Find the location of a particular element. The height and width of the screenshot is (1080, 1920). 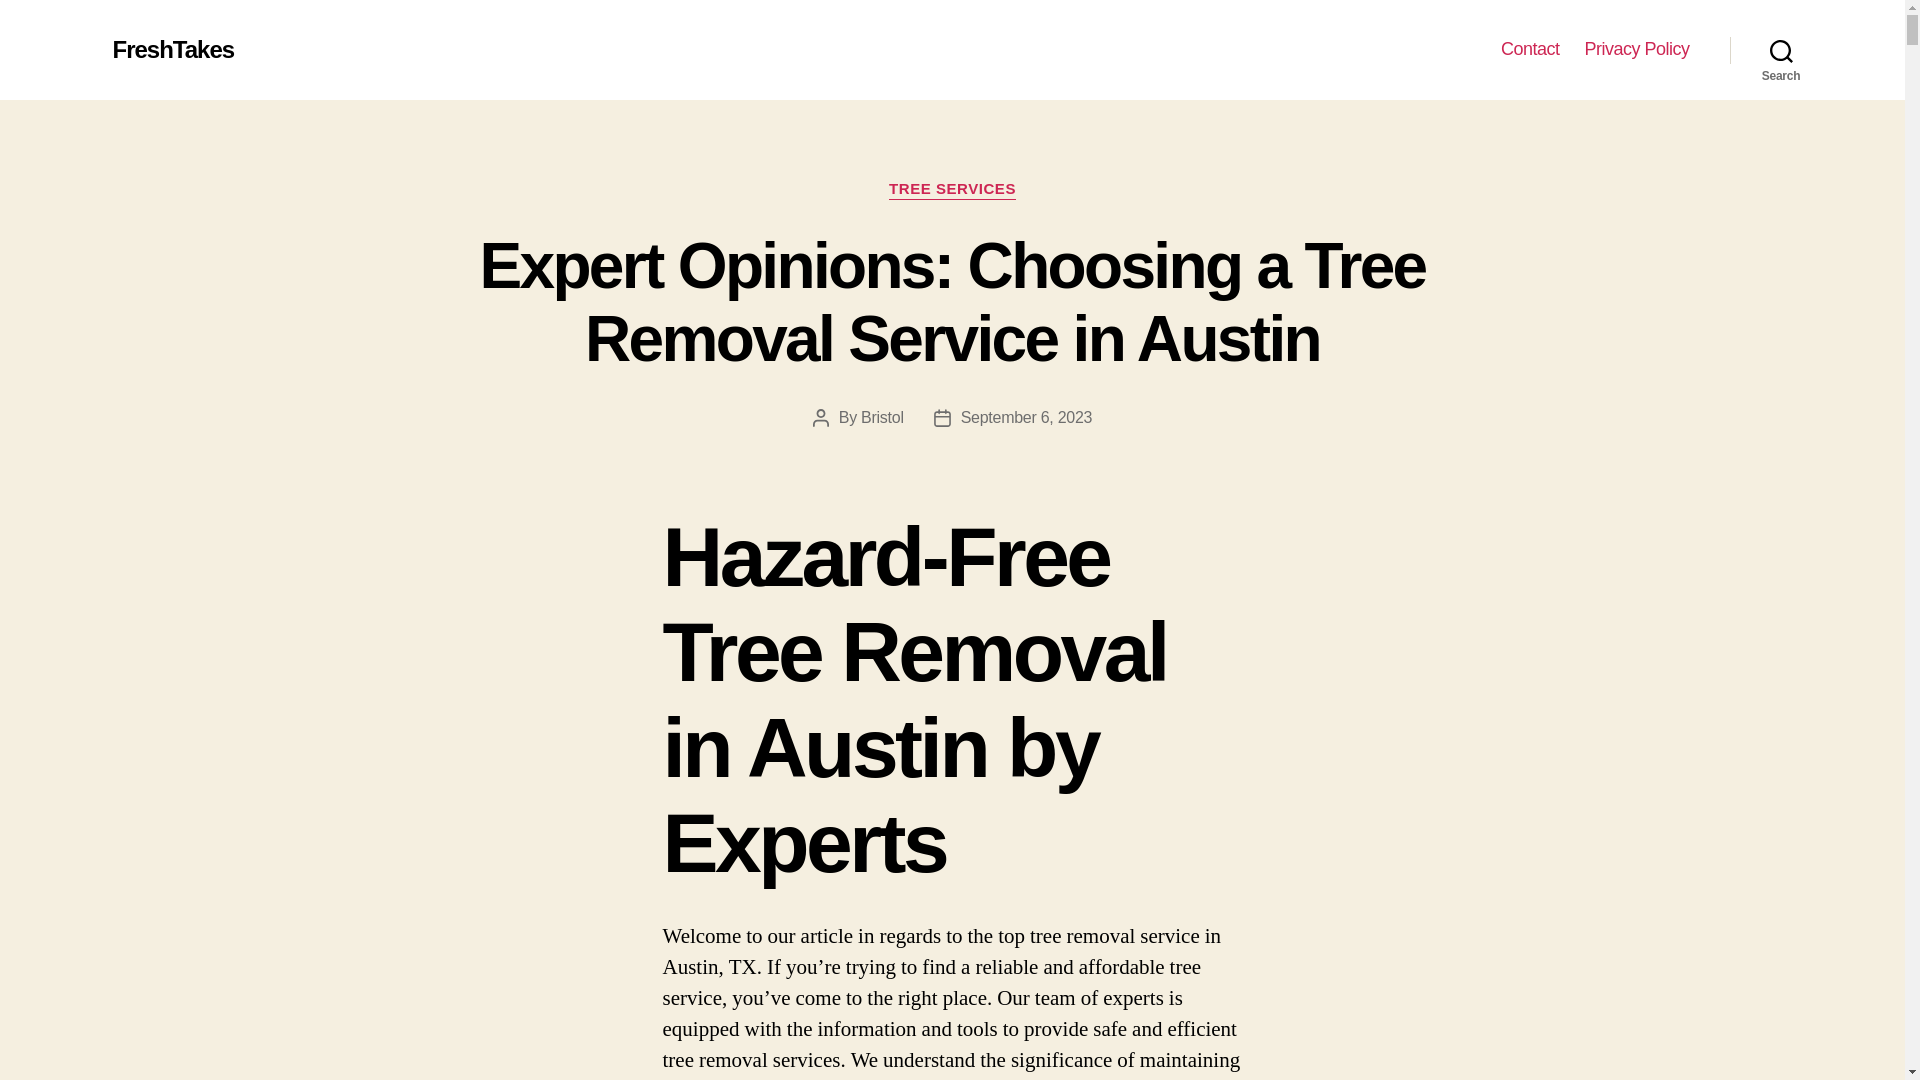

Expert Opinions: Choosing a Tree Removal Service in Austin is located at coordinates (951, 302).